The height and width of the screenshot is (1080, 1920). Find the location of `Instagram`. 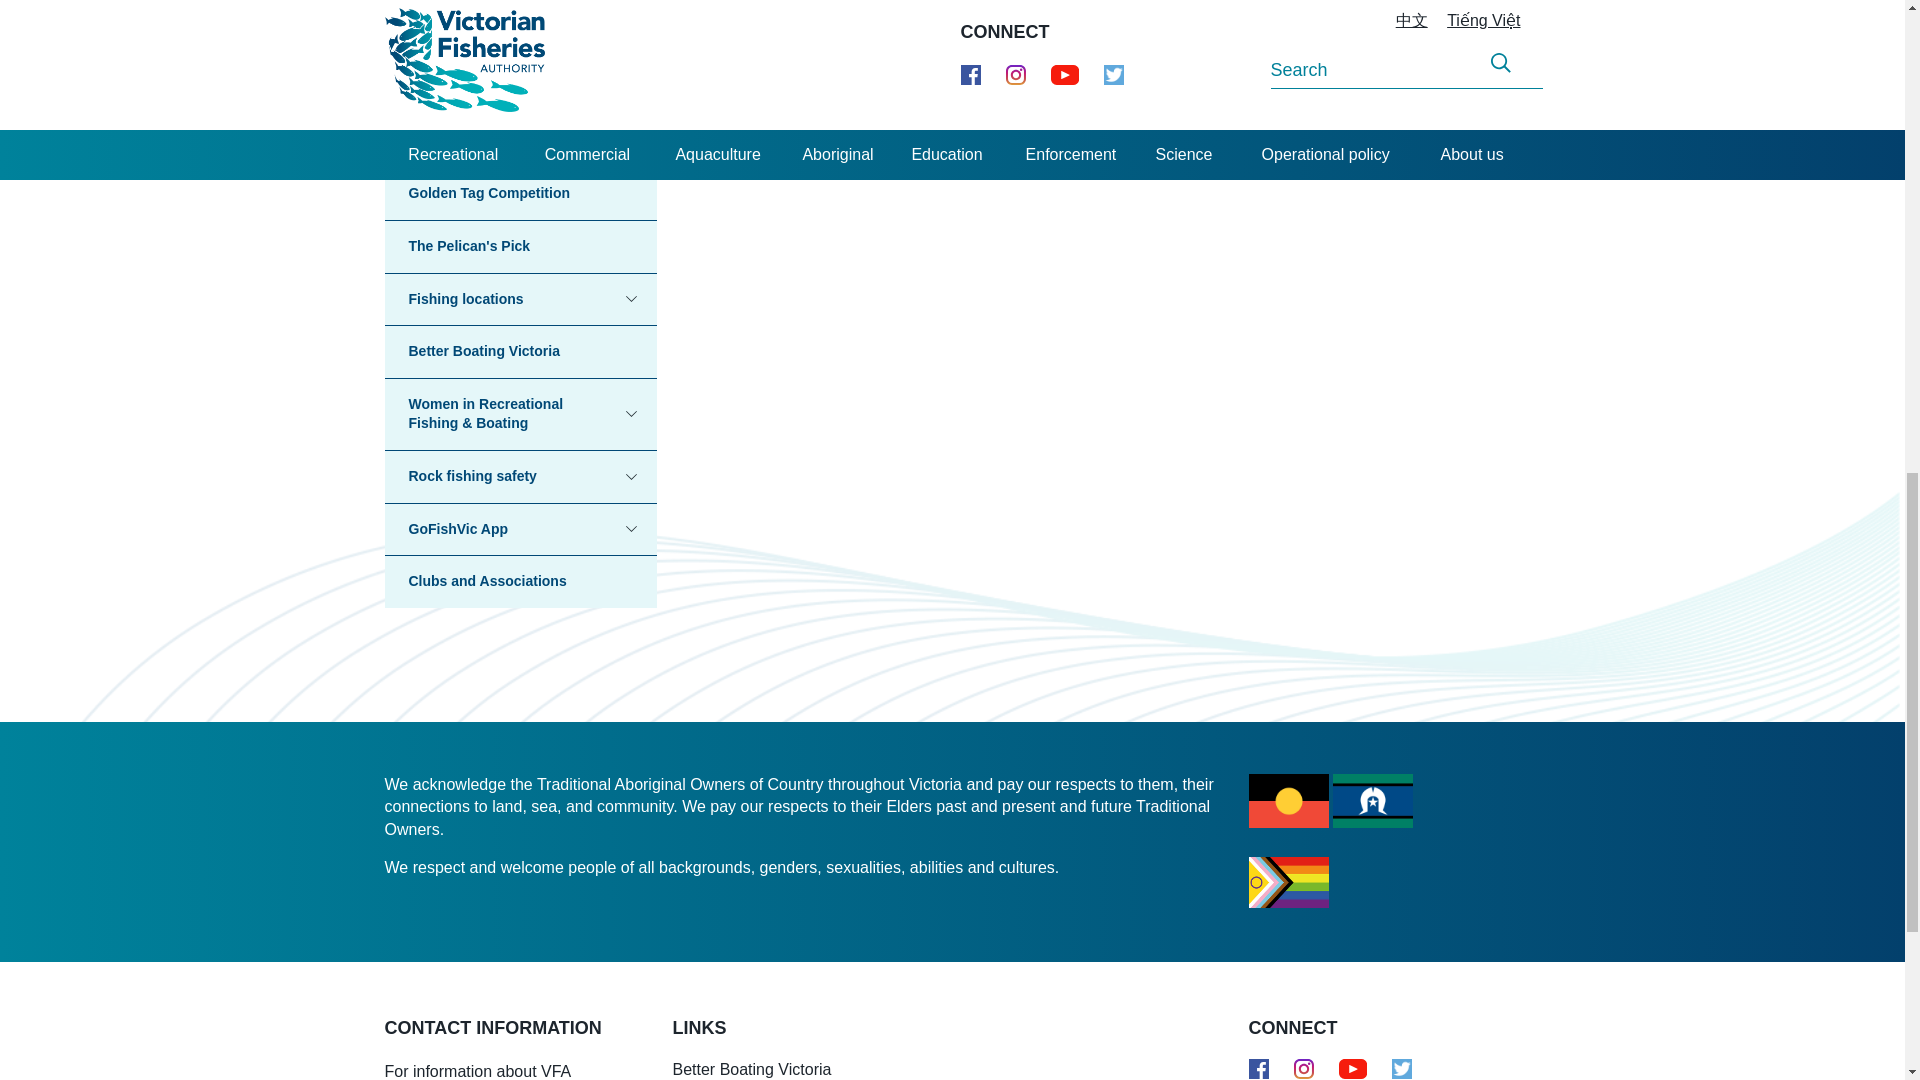

Instagram is located at coordinates (1304, 1068).